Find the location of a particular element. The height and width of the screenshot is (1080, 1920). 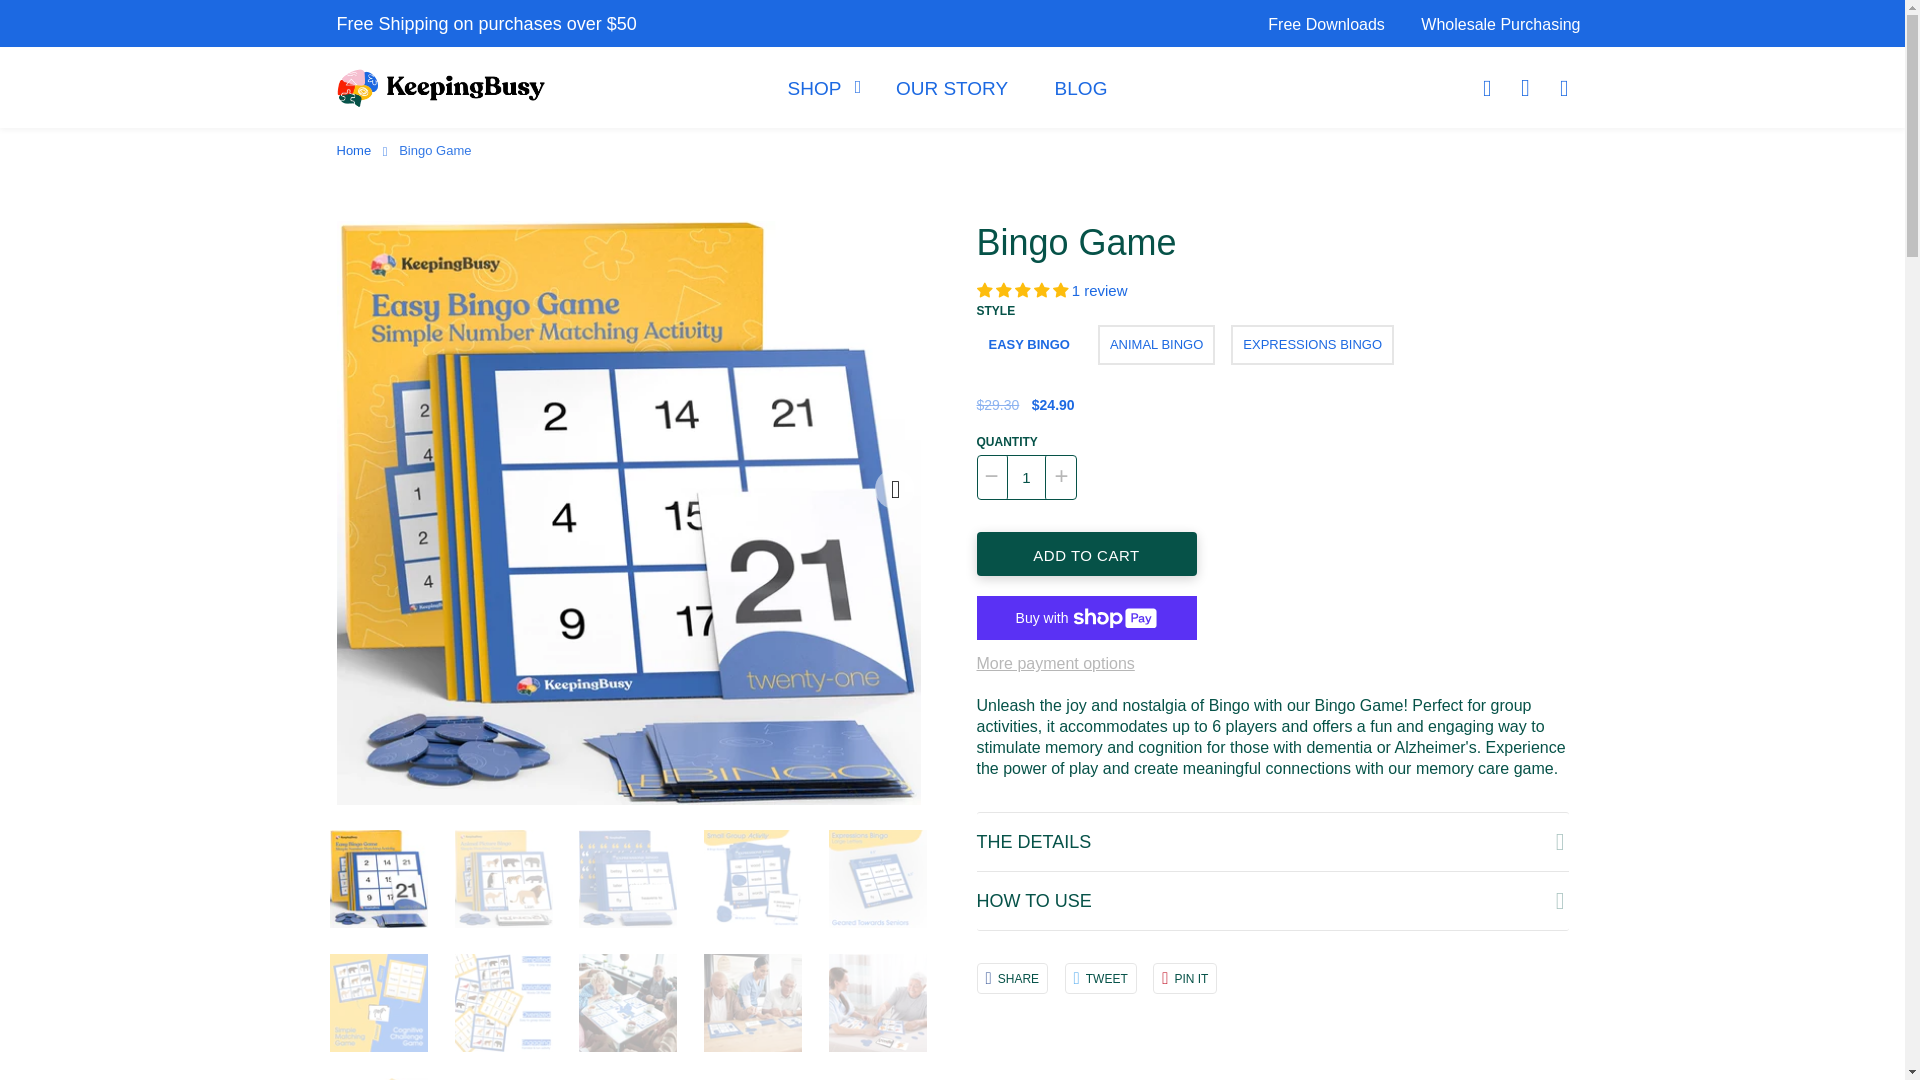

Shop is located at coordinates (818, 88).